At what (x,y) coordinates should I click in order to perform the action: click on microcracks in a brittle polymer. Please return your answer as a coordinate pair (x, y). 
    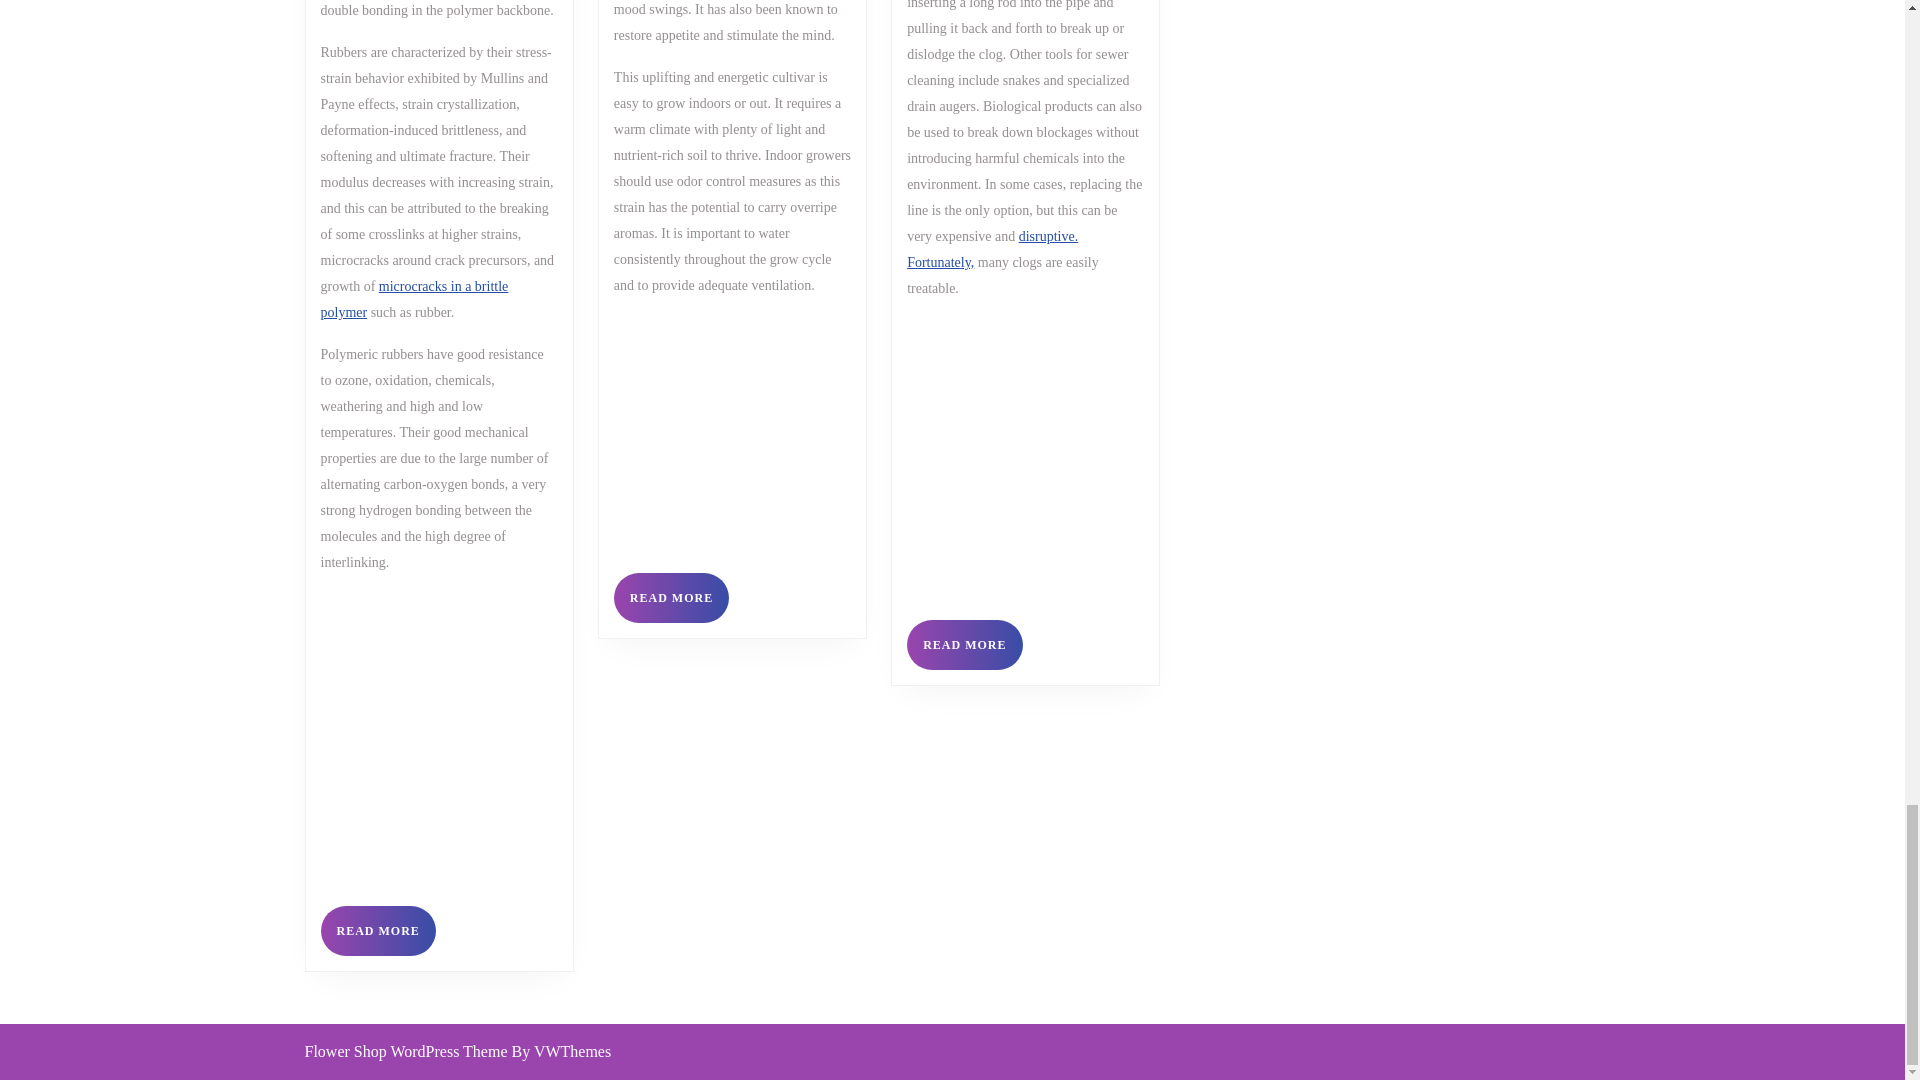
    Looking at the image, I should click on (672, 598).